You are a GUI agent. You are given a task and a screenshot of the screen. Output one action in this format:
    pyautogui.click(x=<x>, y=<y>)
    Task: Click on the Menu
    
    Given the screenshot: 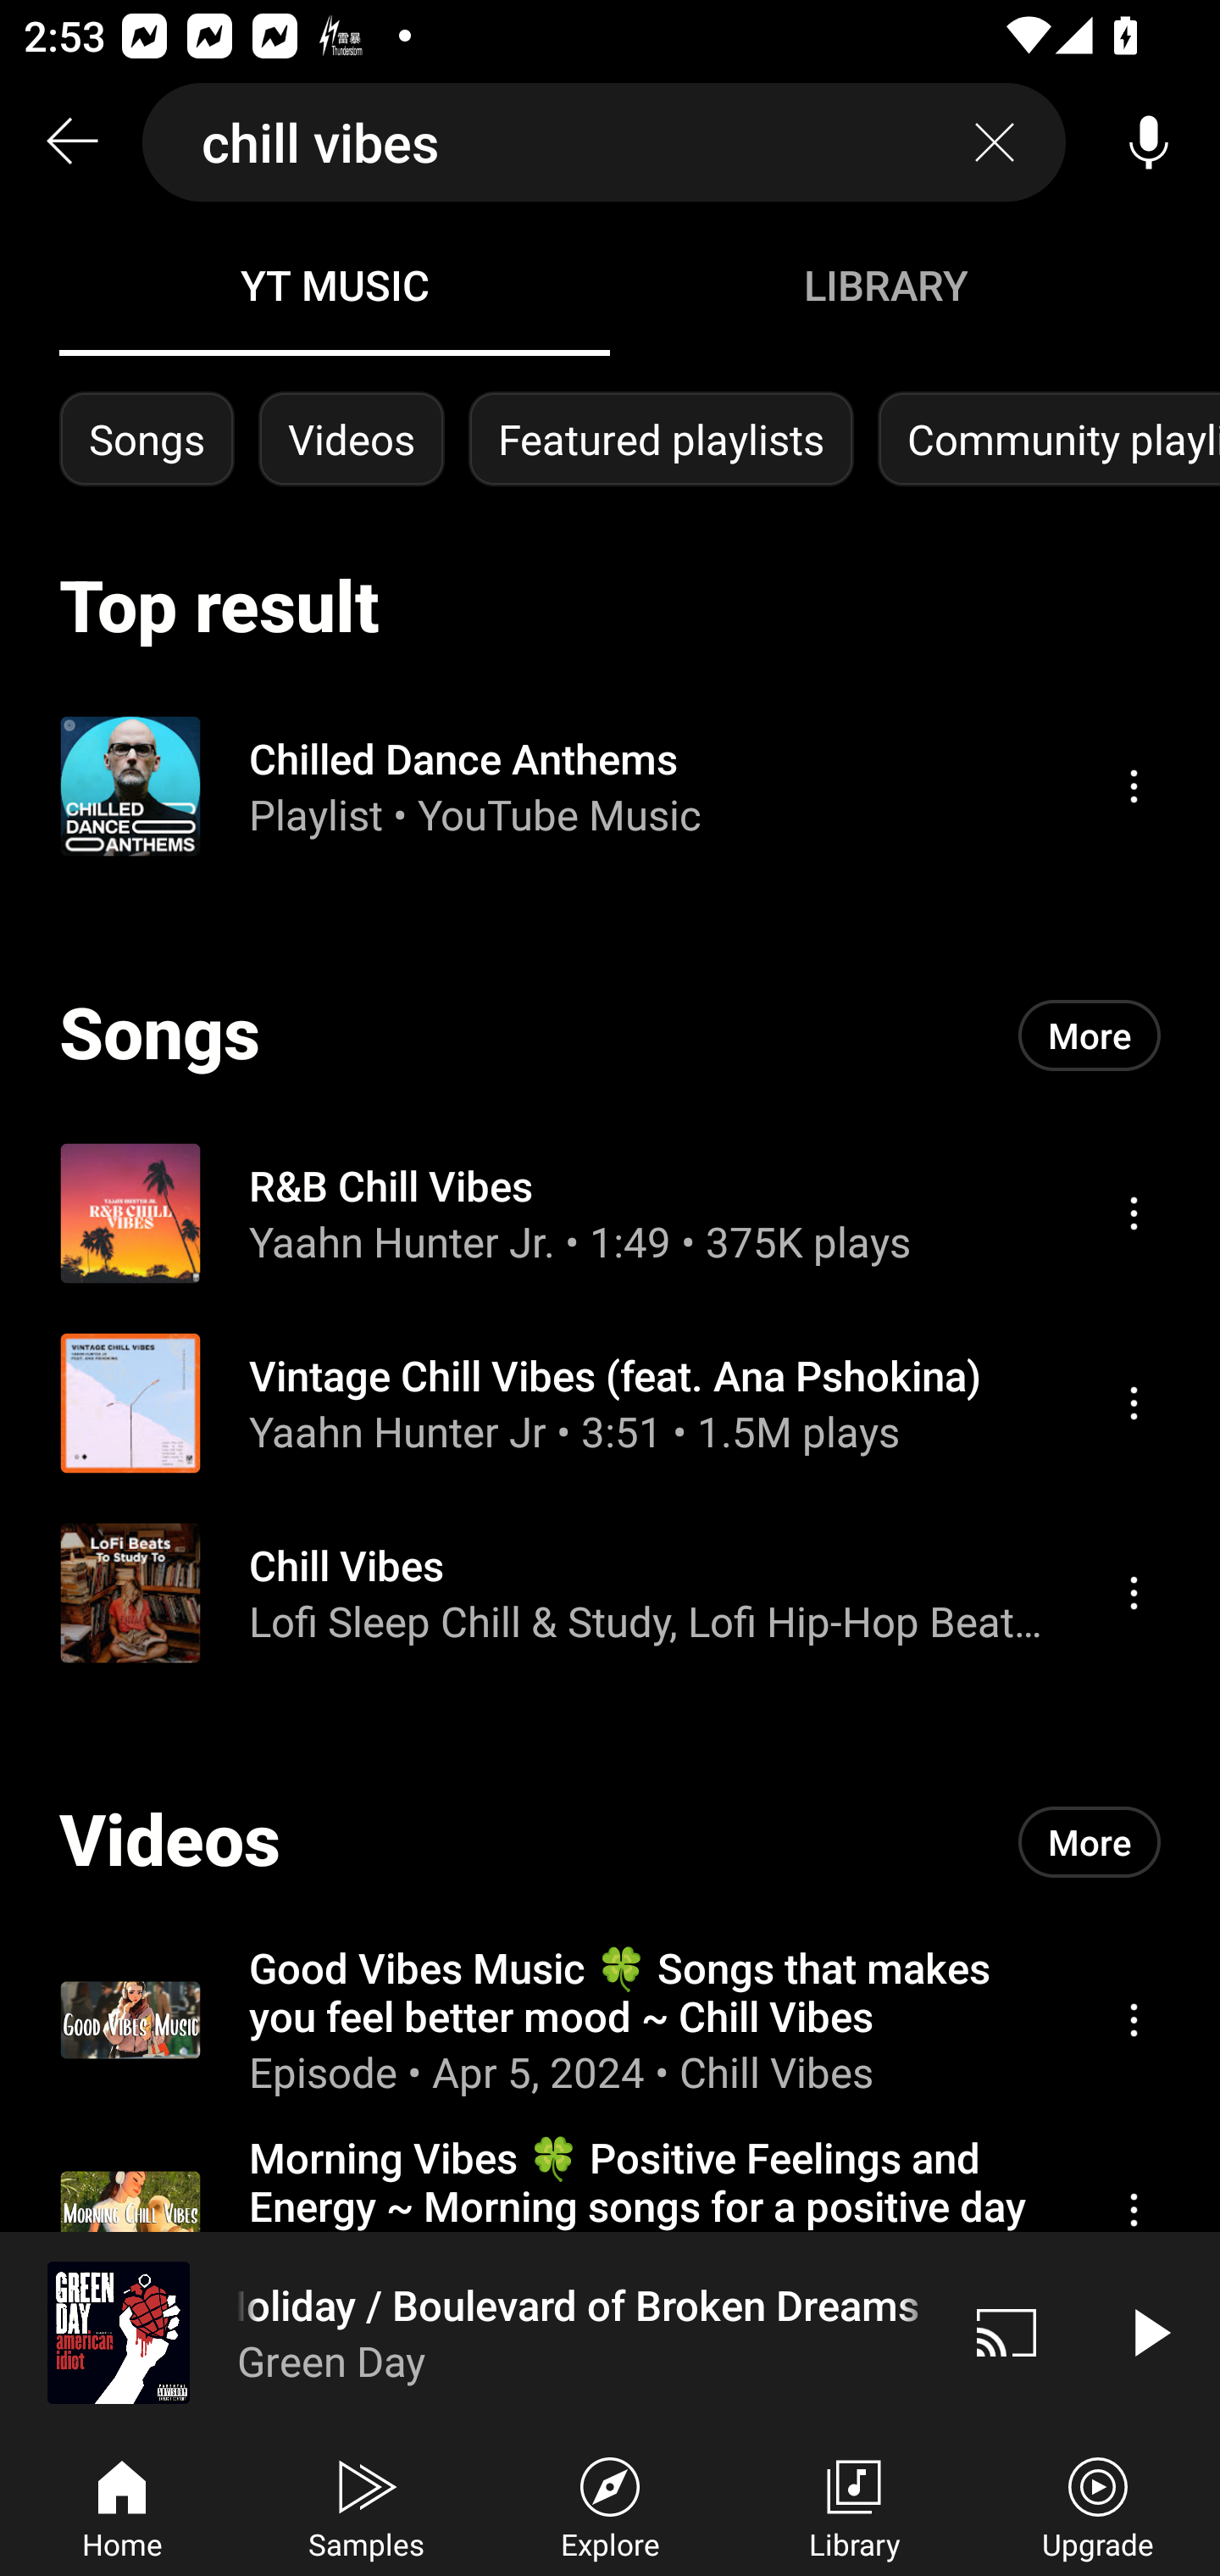 What is the action you would take?
    pyautogui.click(x=1134, y=786)
    